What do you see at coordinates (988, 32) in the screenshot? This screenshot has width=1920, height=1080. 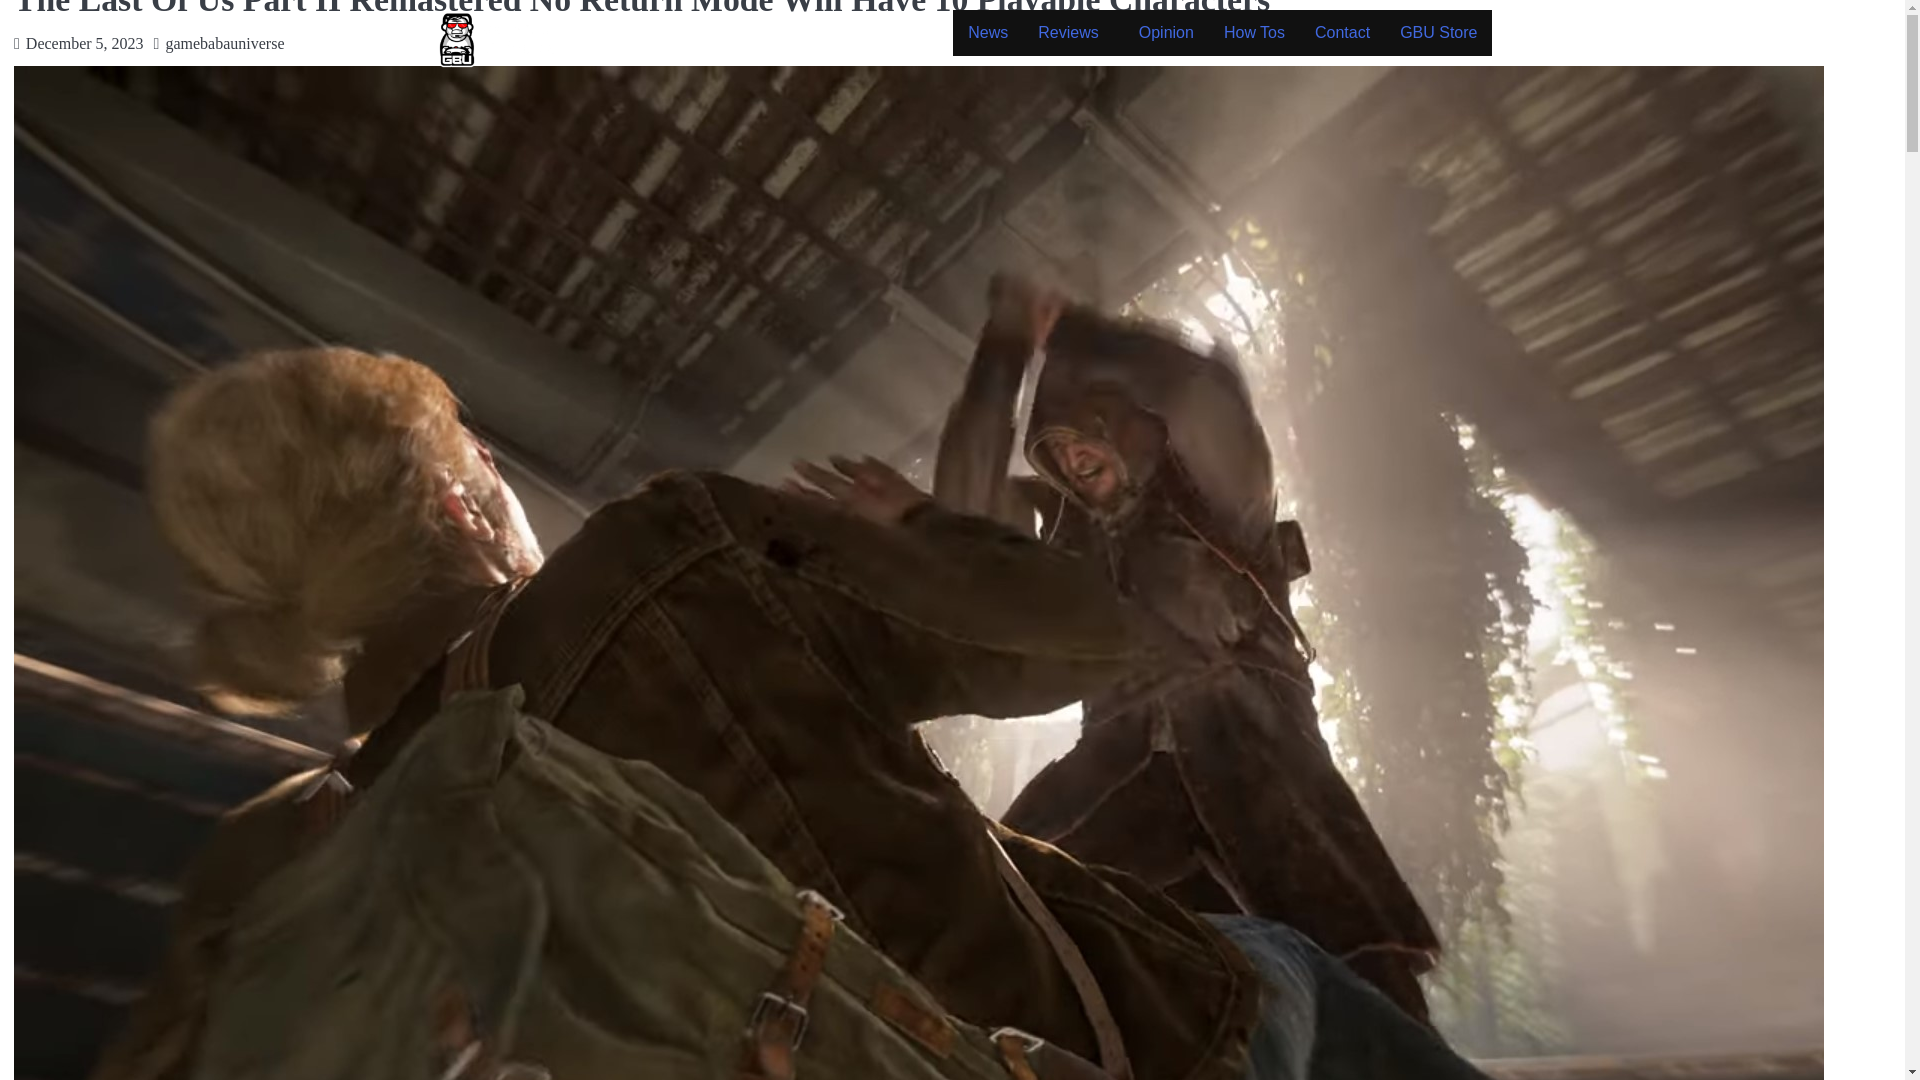 I see `News` at bounding box center [988, 32].